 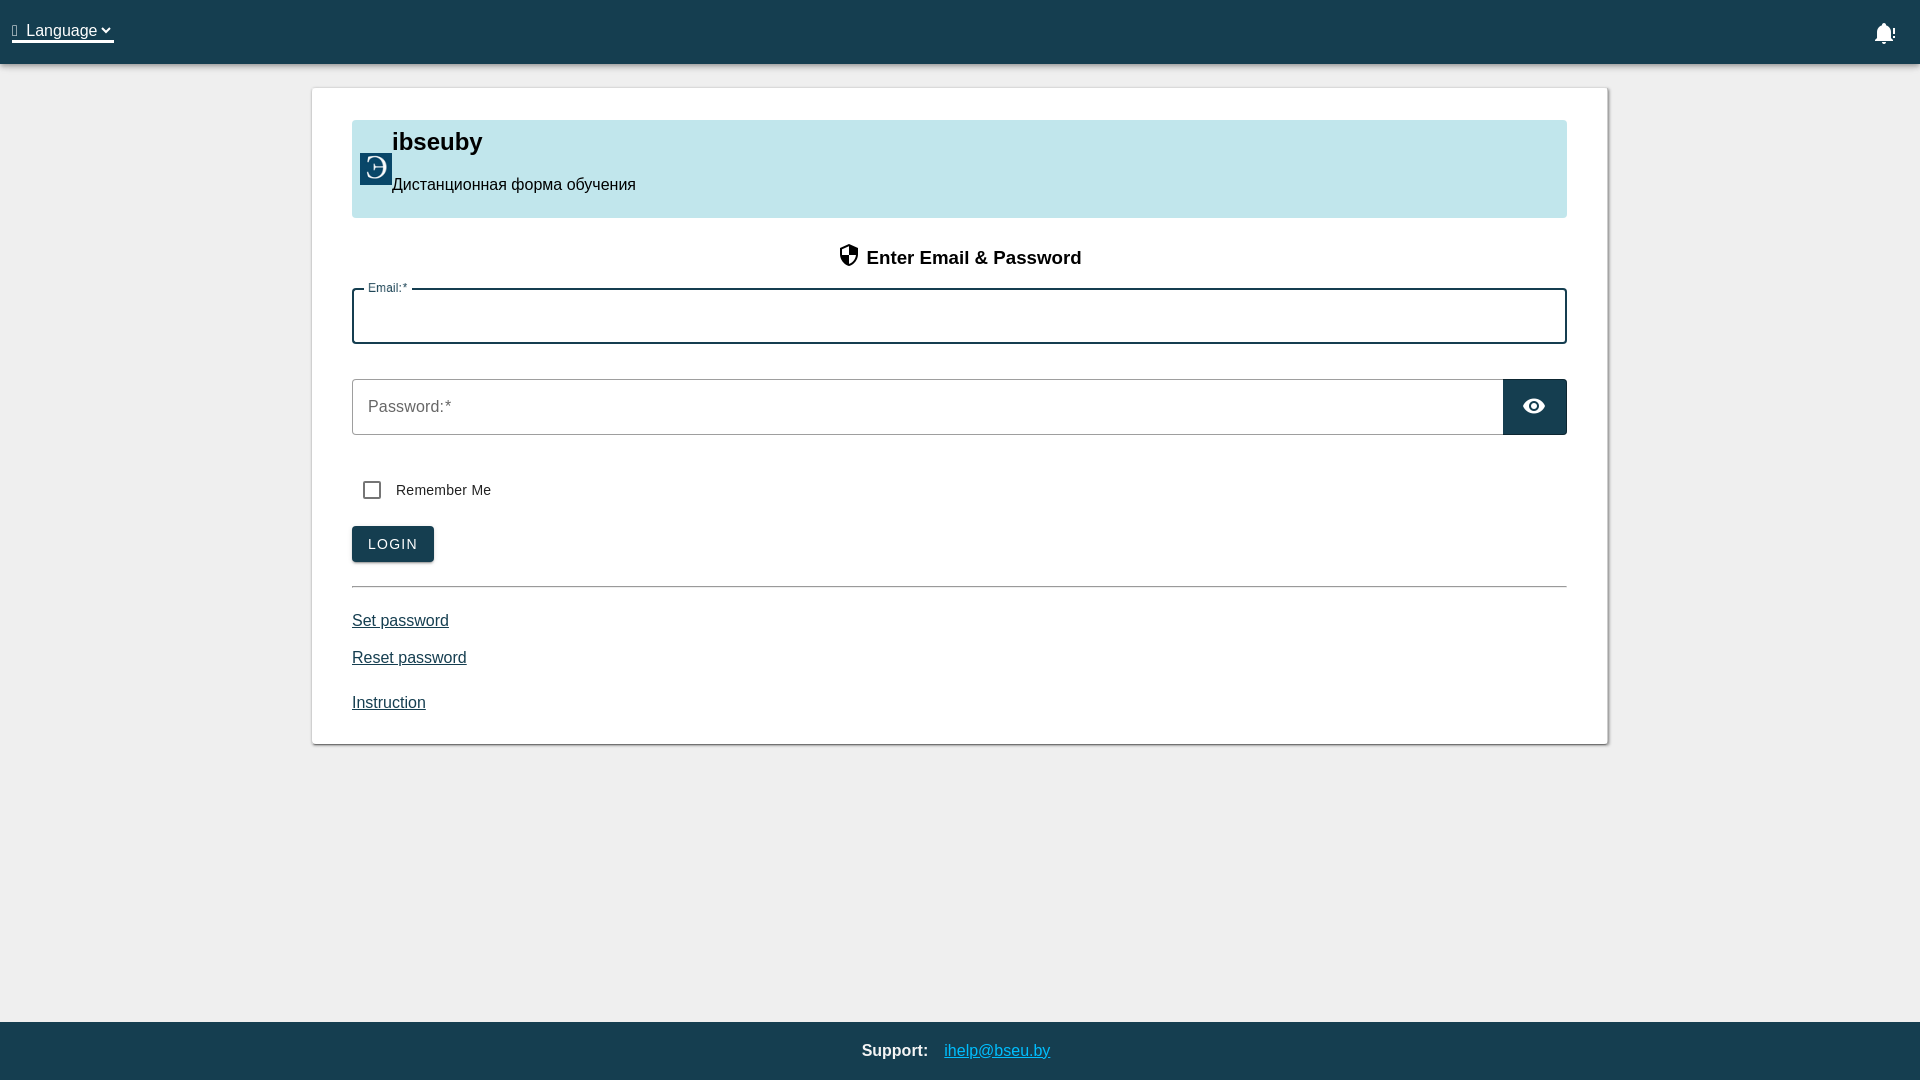 I want to click on Set password, so click(x=400, y=620).